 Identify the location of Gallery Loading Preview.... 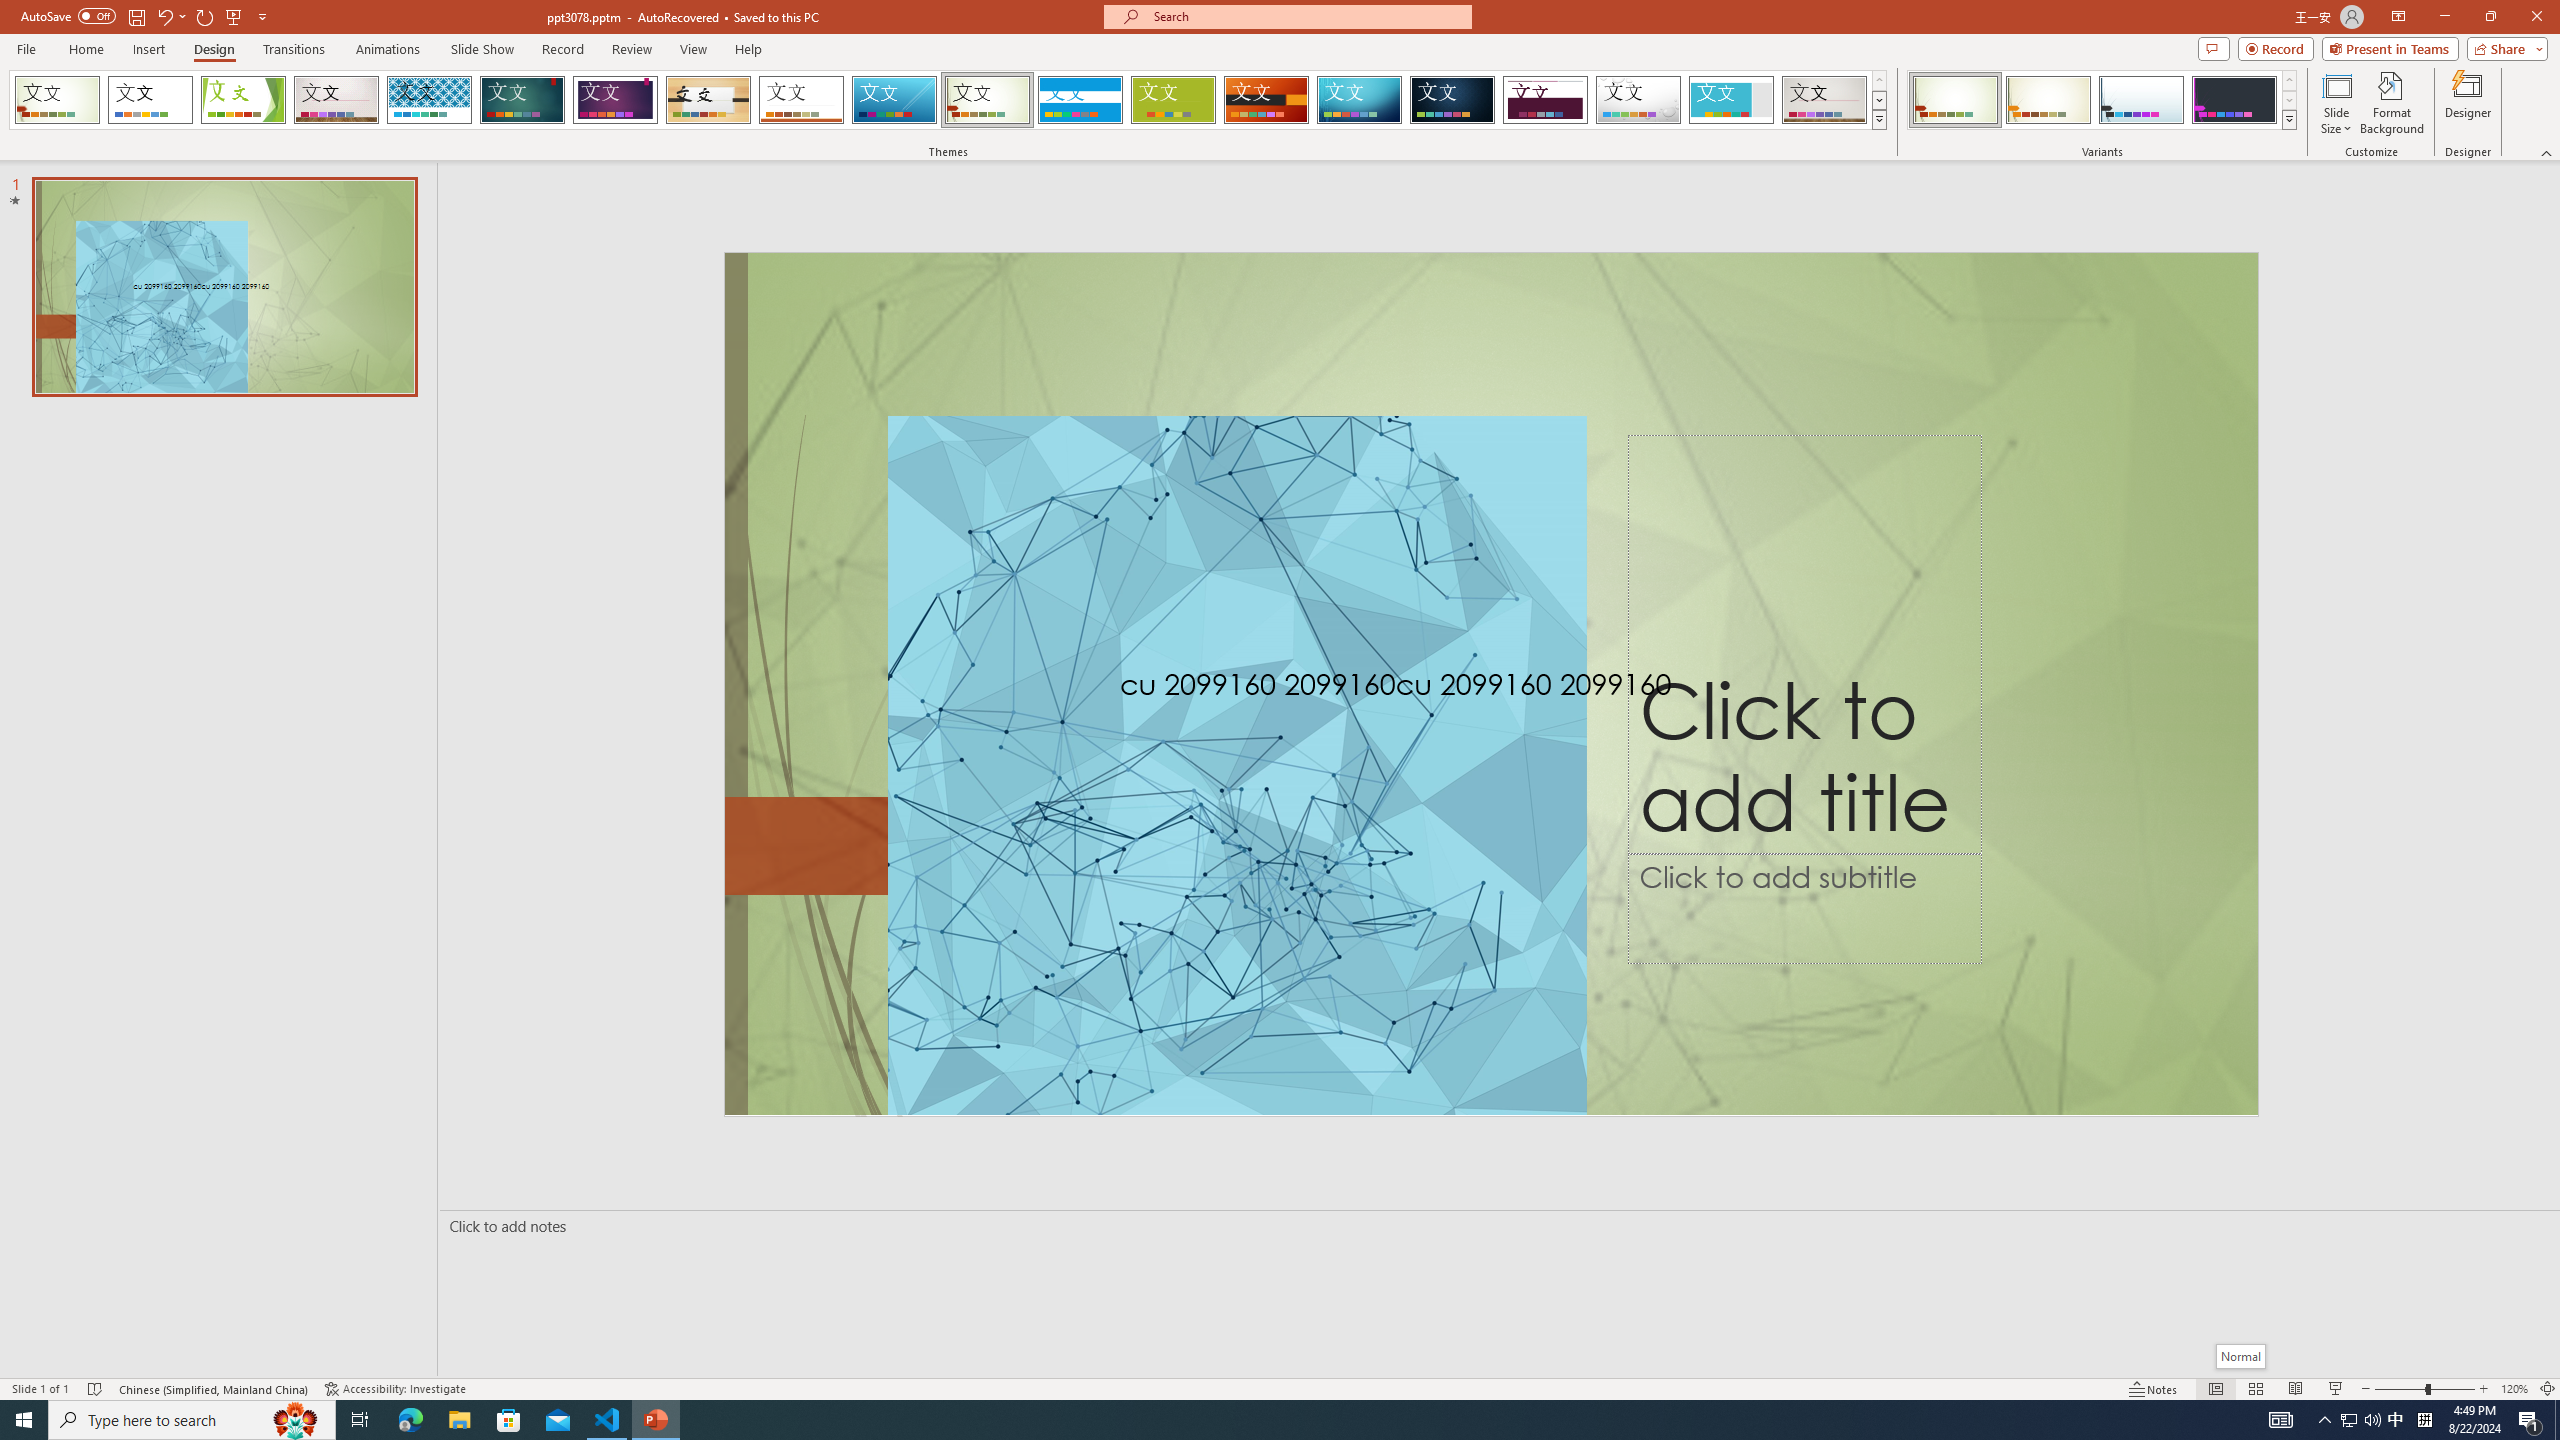
(1825, 100).